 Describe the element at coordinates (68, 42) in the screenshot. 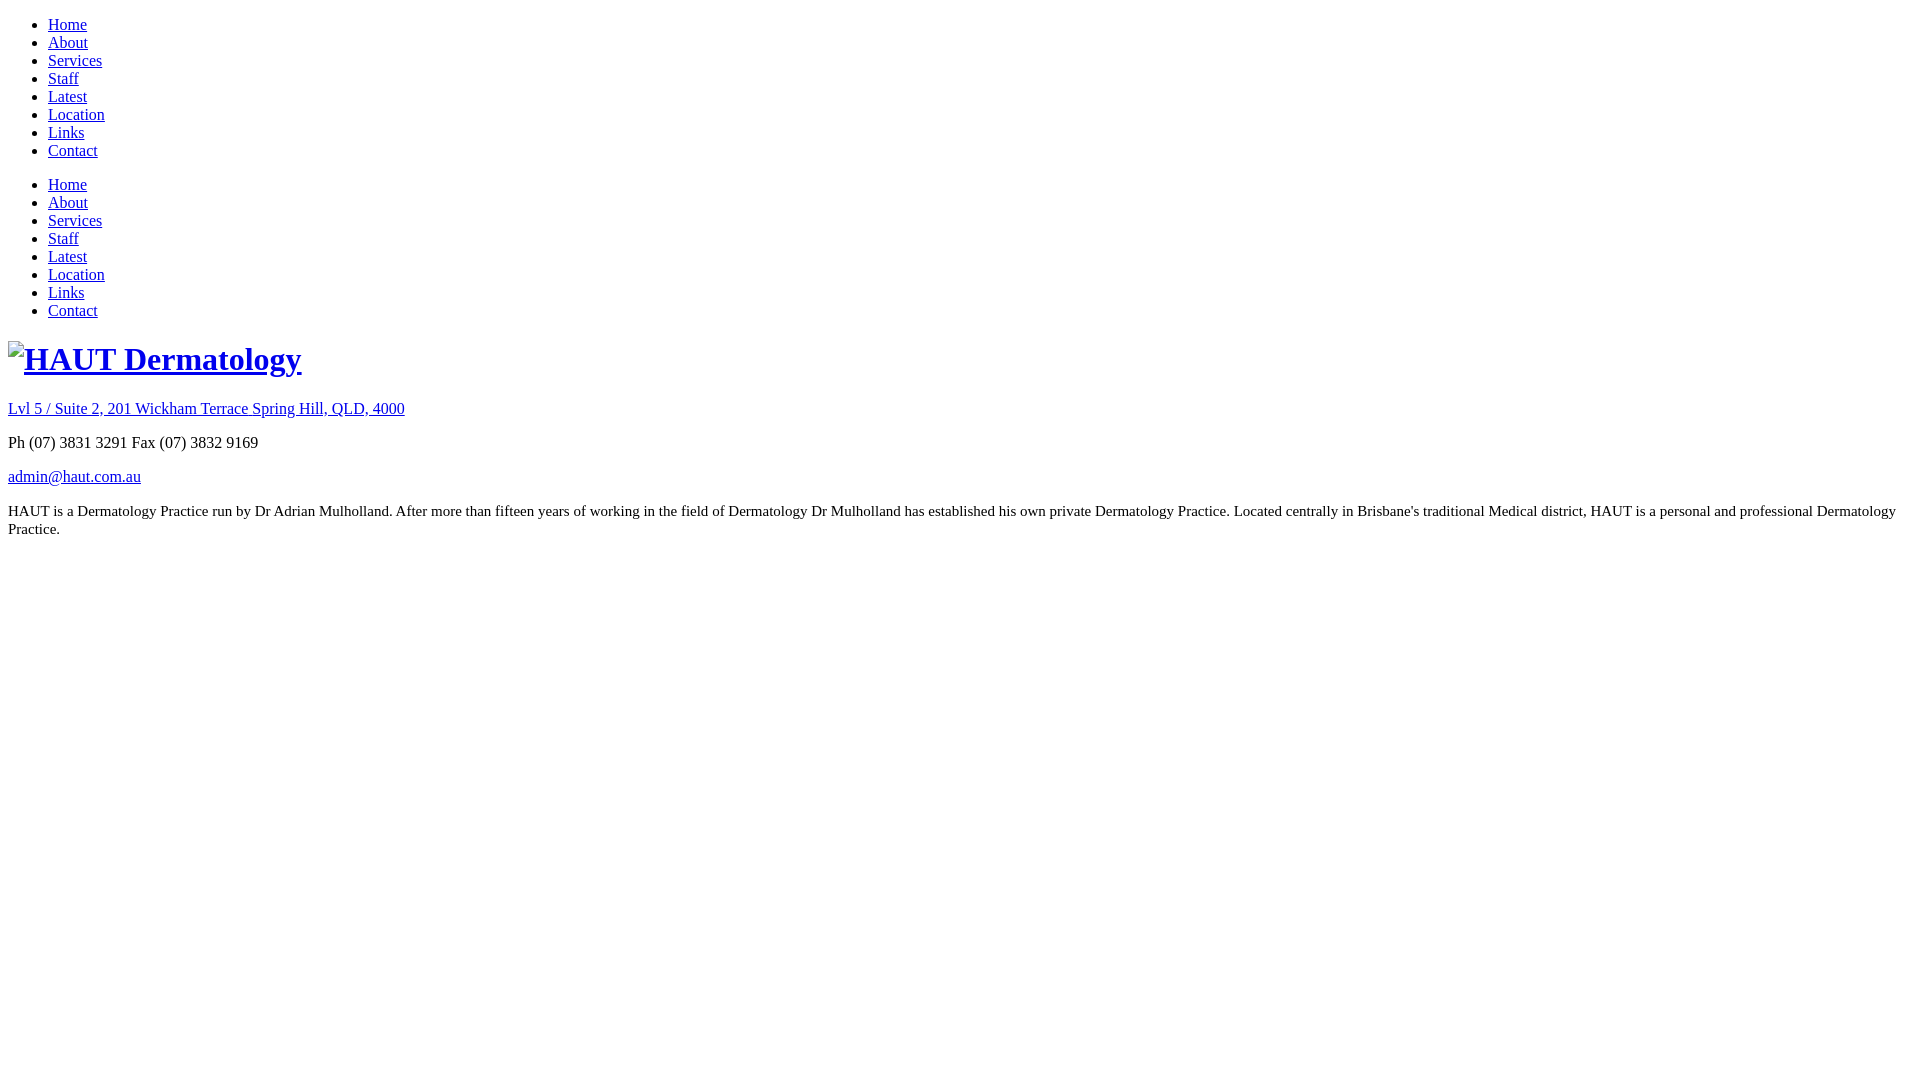

I see `About` at that location.